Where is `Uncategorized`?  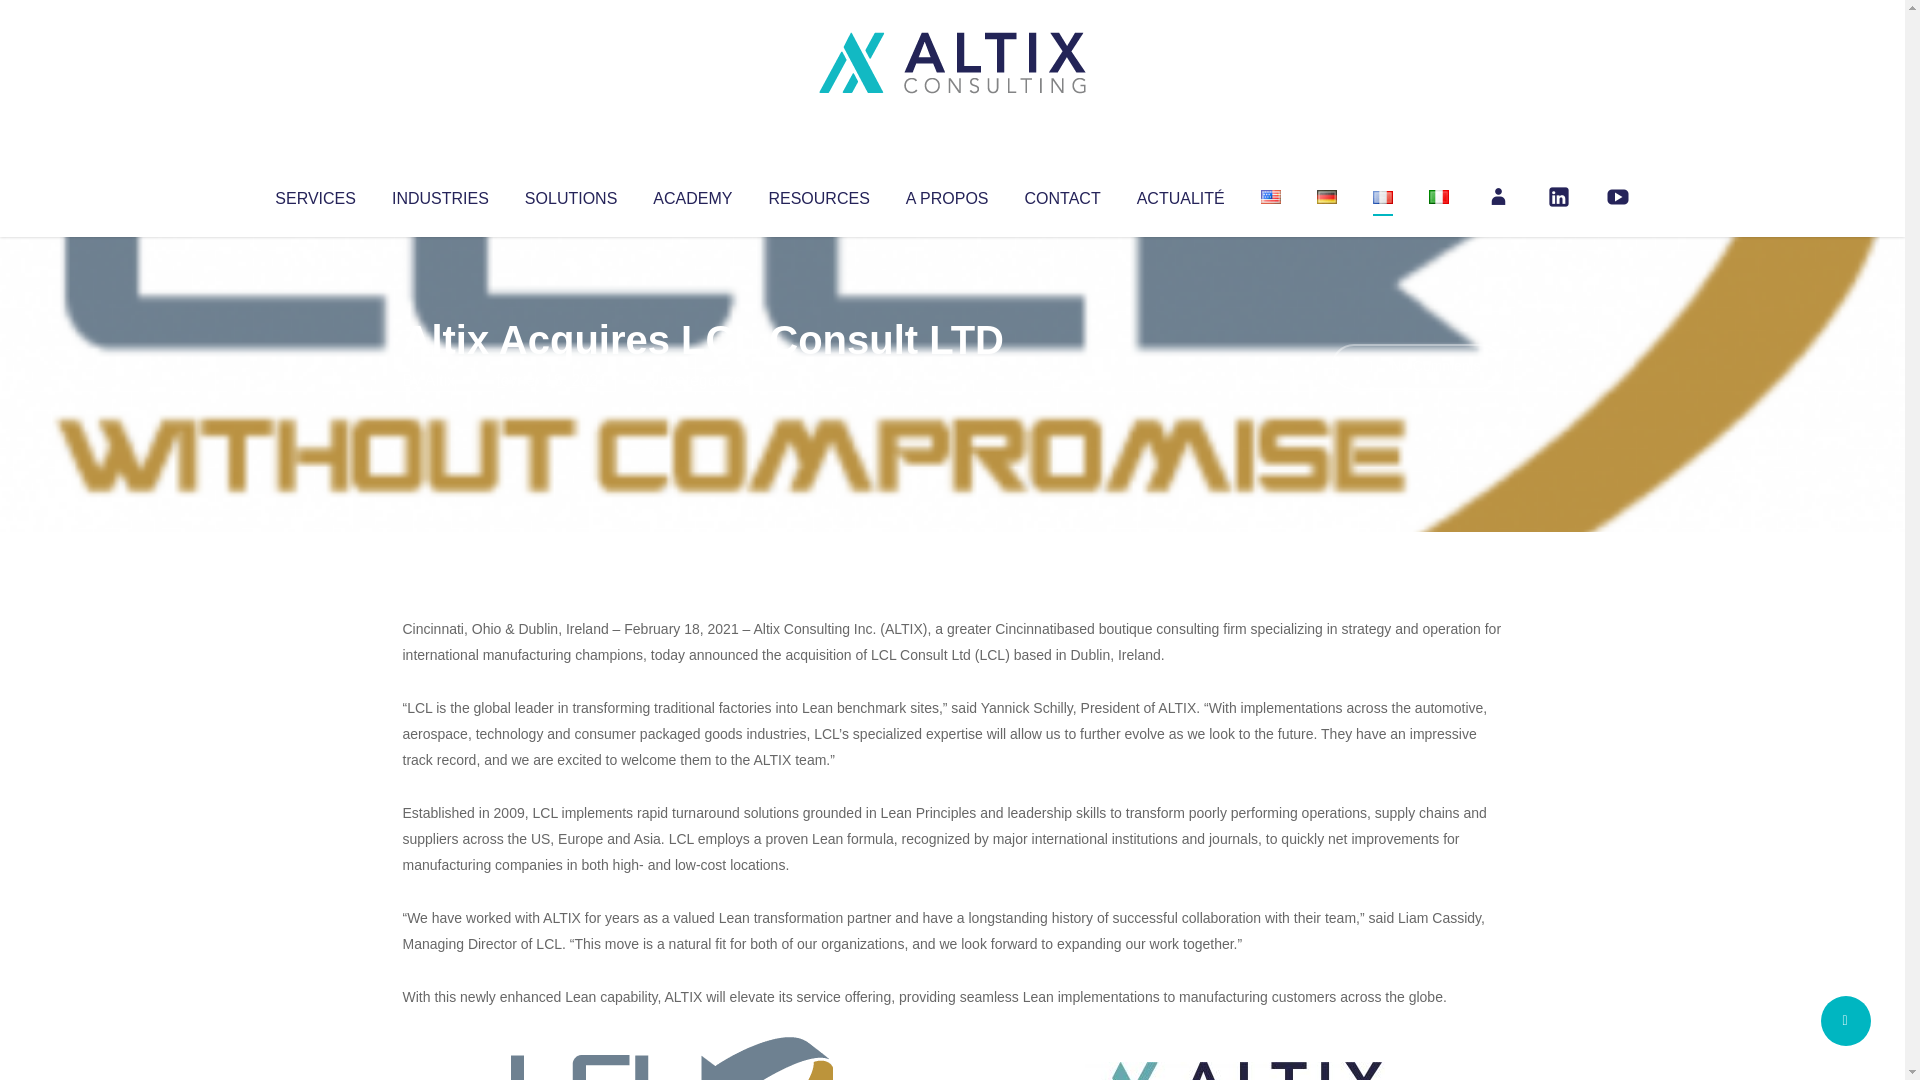 Uncategorized is located at coordinates (699, 380).